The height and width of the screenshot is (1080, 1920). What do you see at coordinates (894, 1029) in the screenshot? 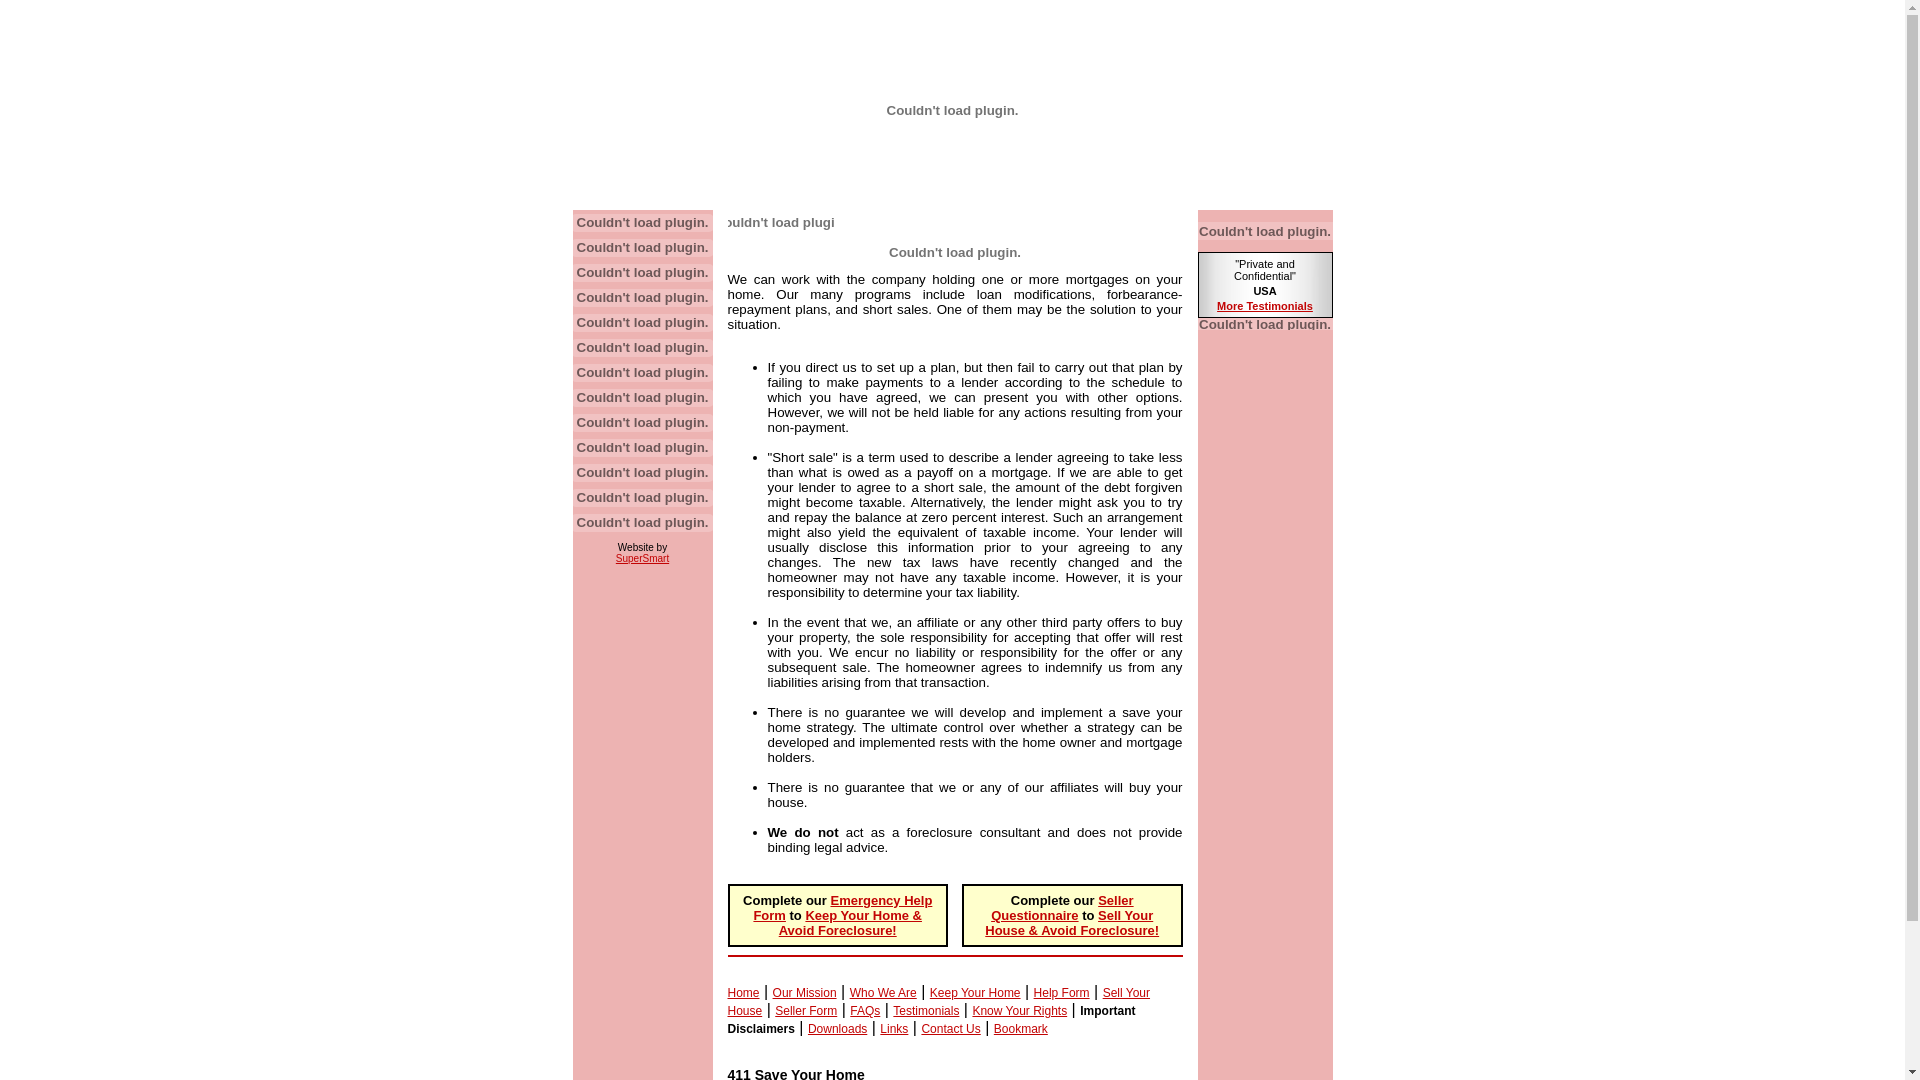
I see `Links` at bounding box center [894, 1029].